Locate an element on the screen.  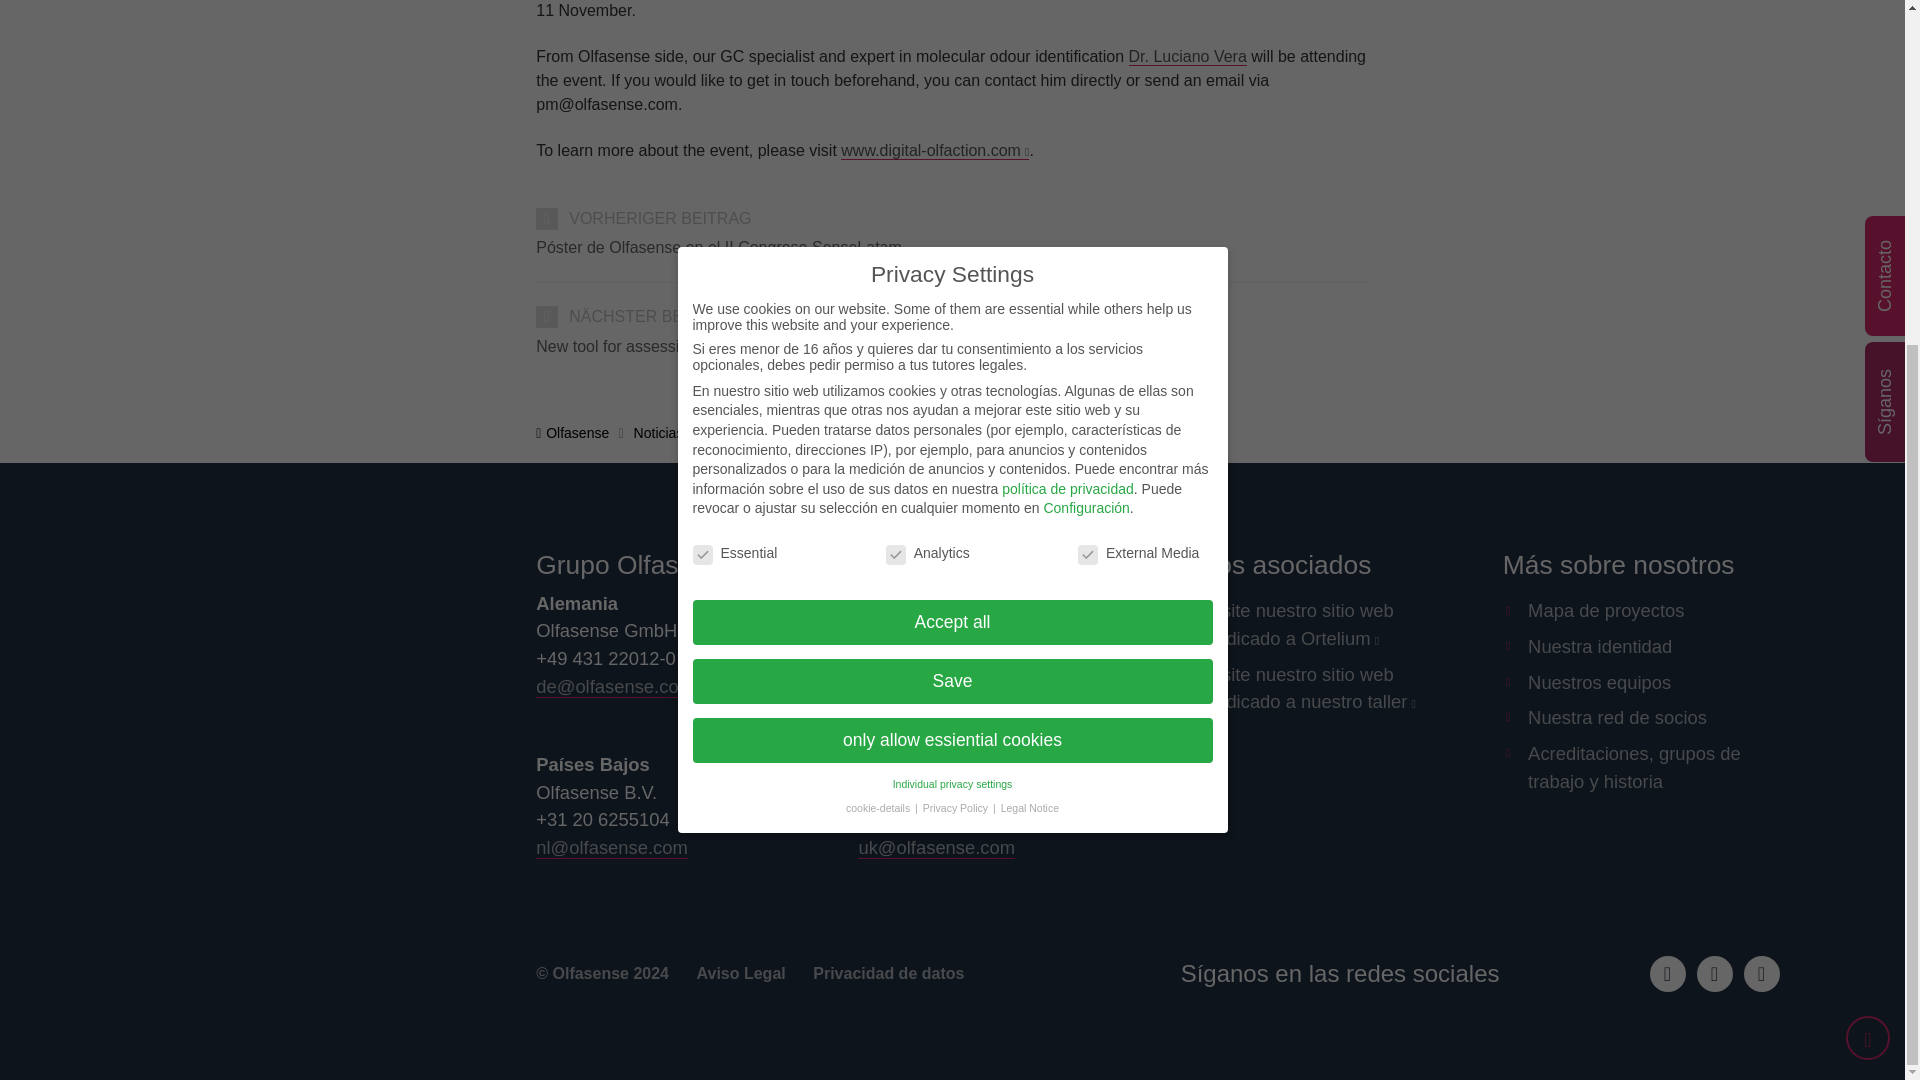
New tool for assessing fugitive odour emissions is located at coordinates (952, 346).